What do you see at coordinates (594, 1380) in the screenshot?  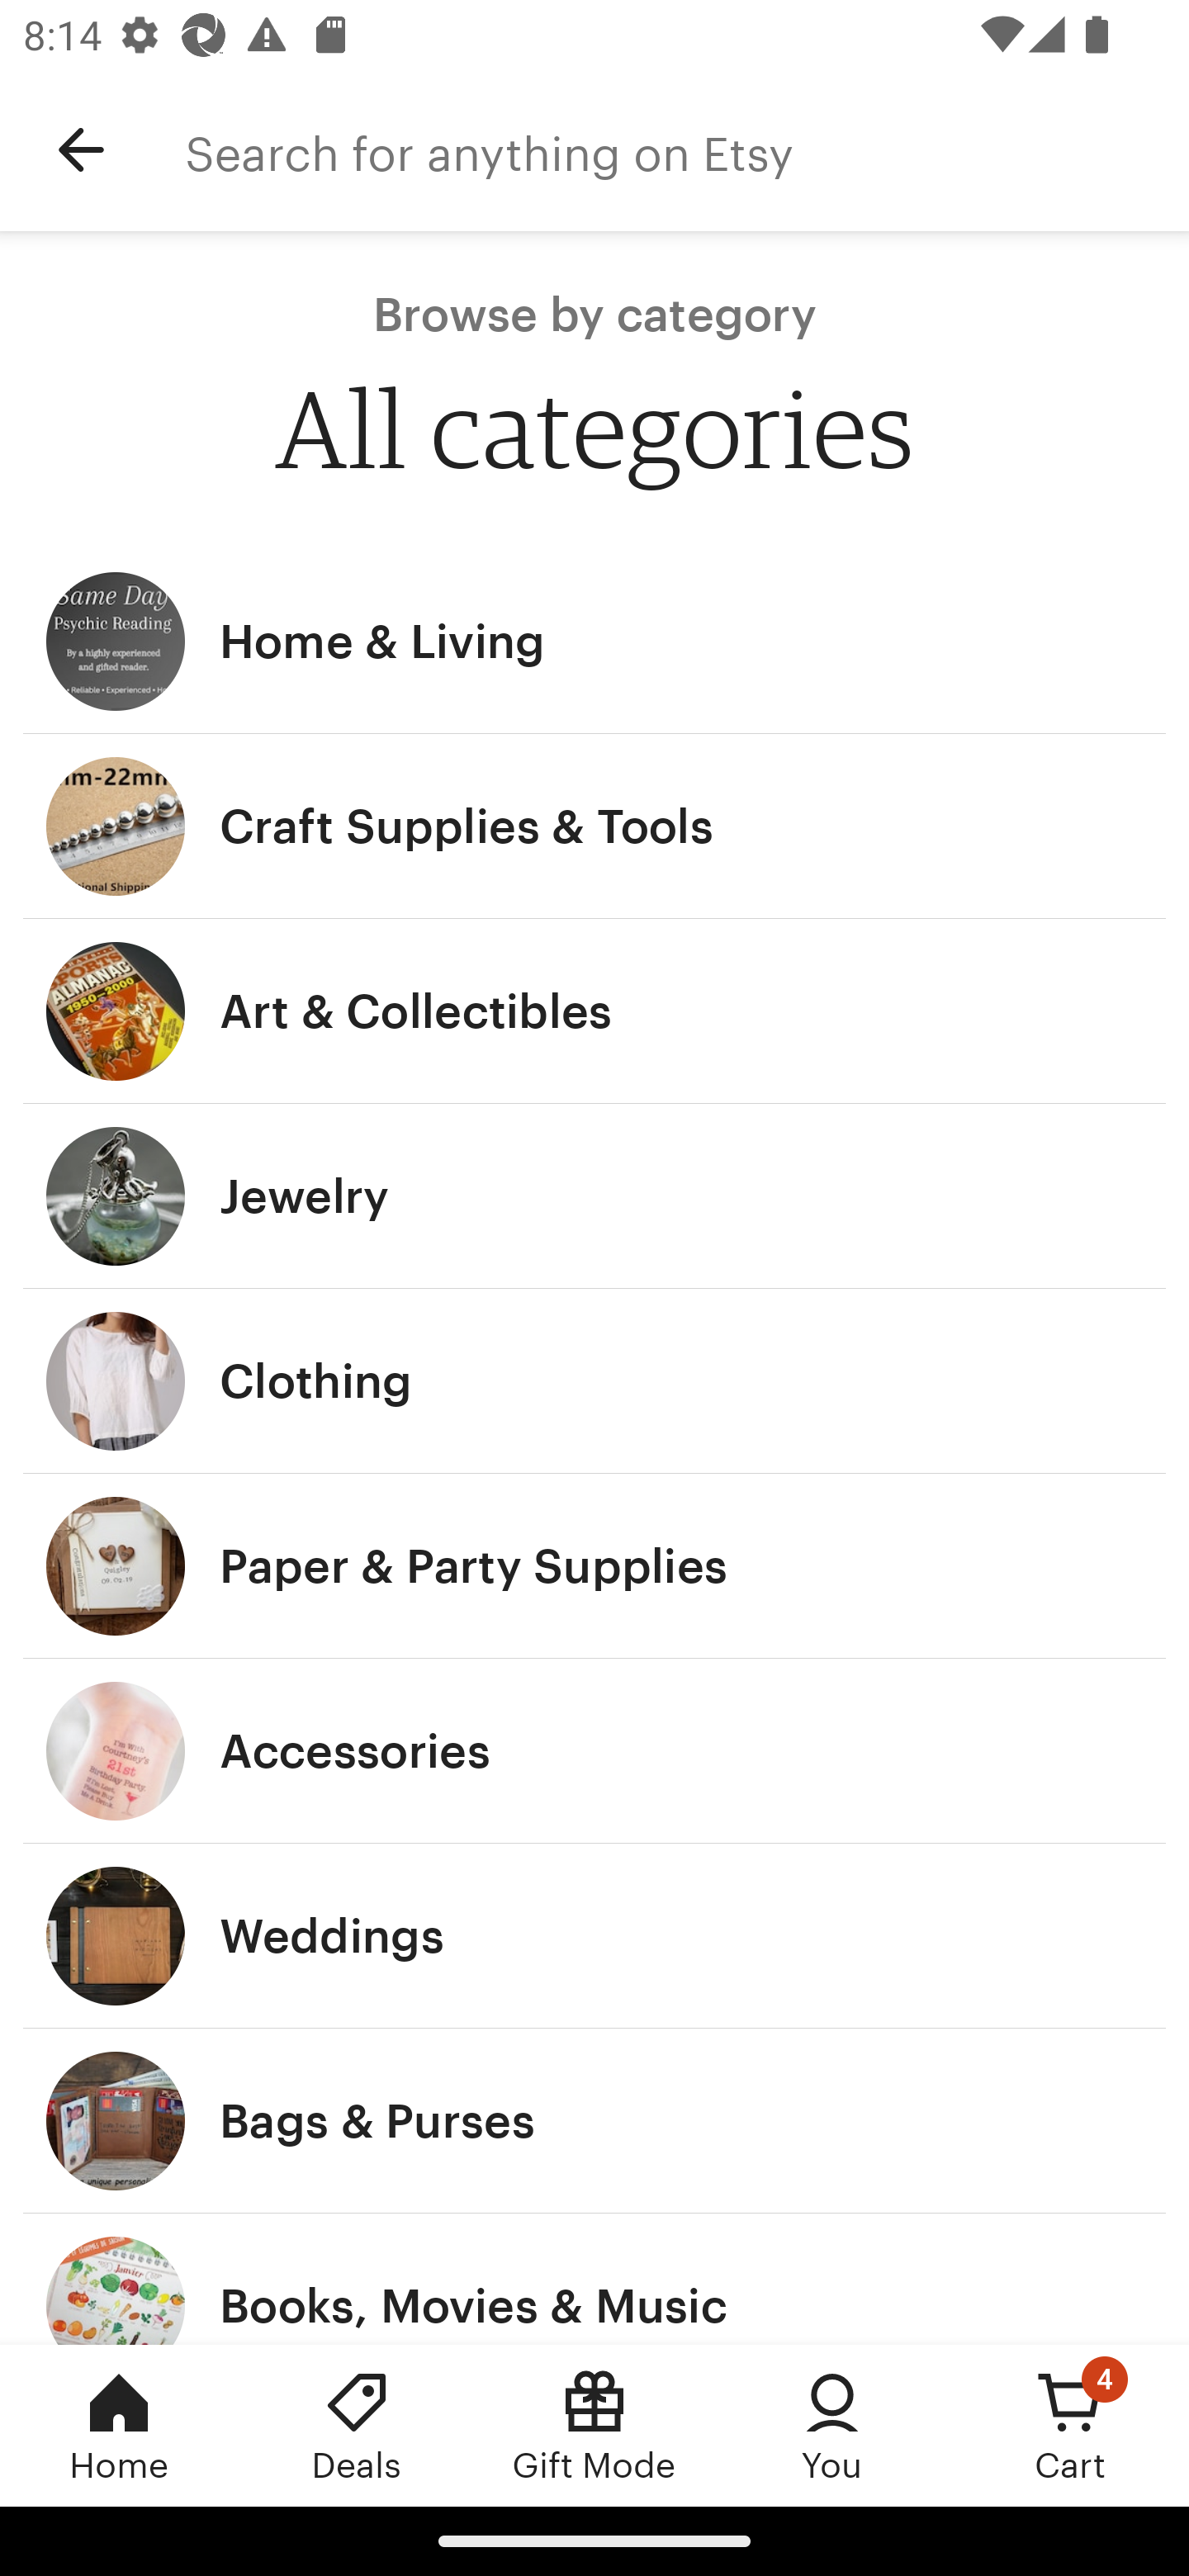 I see `Clothing` at bounding box center [594, 1380].